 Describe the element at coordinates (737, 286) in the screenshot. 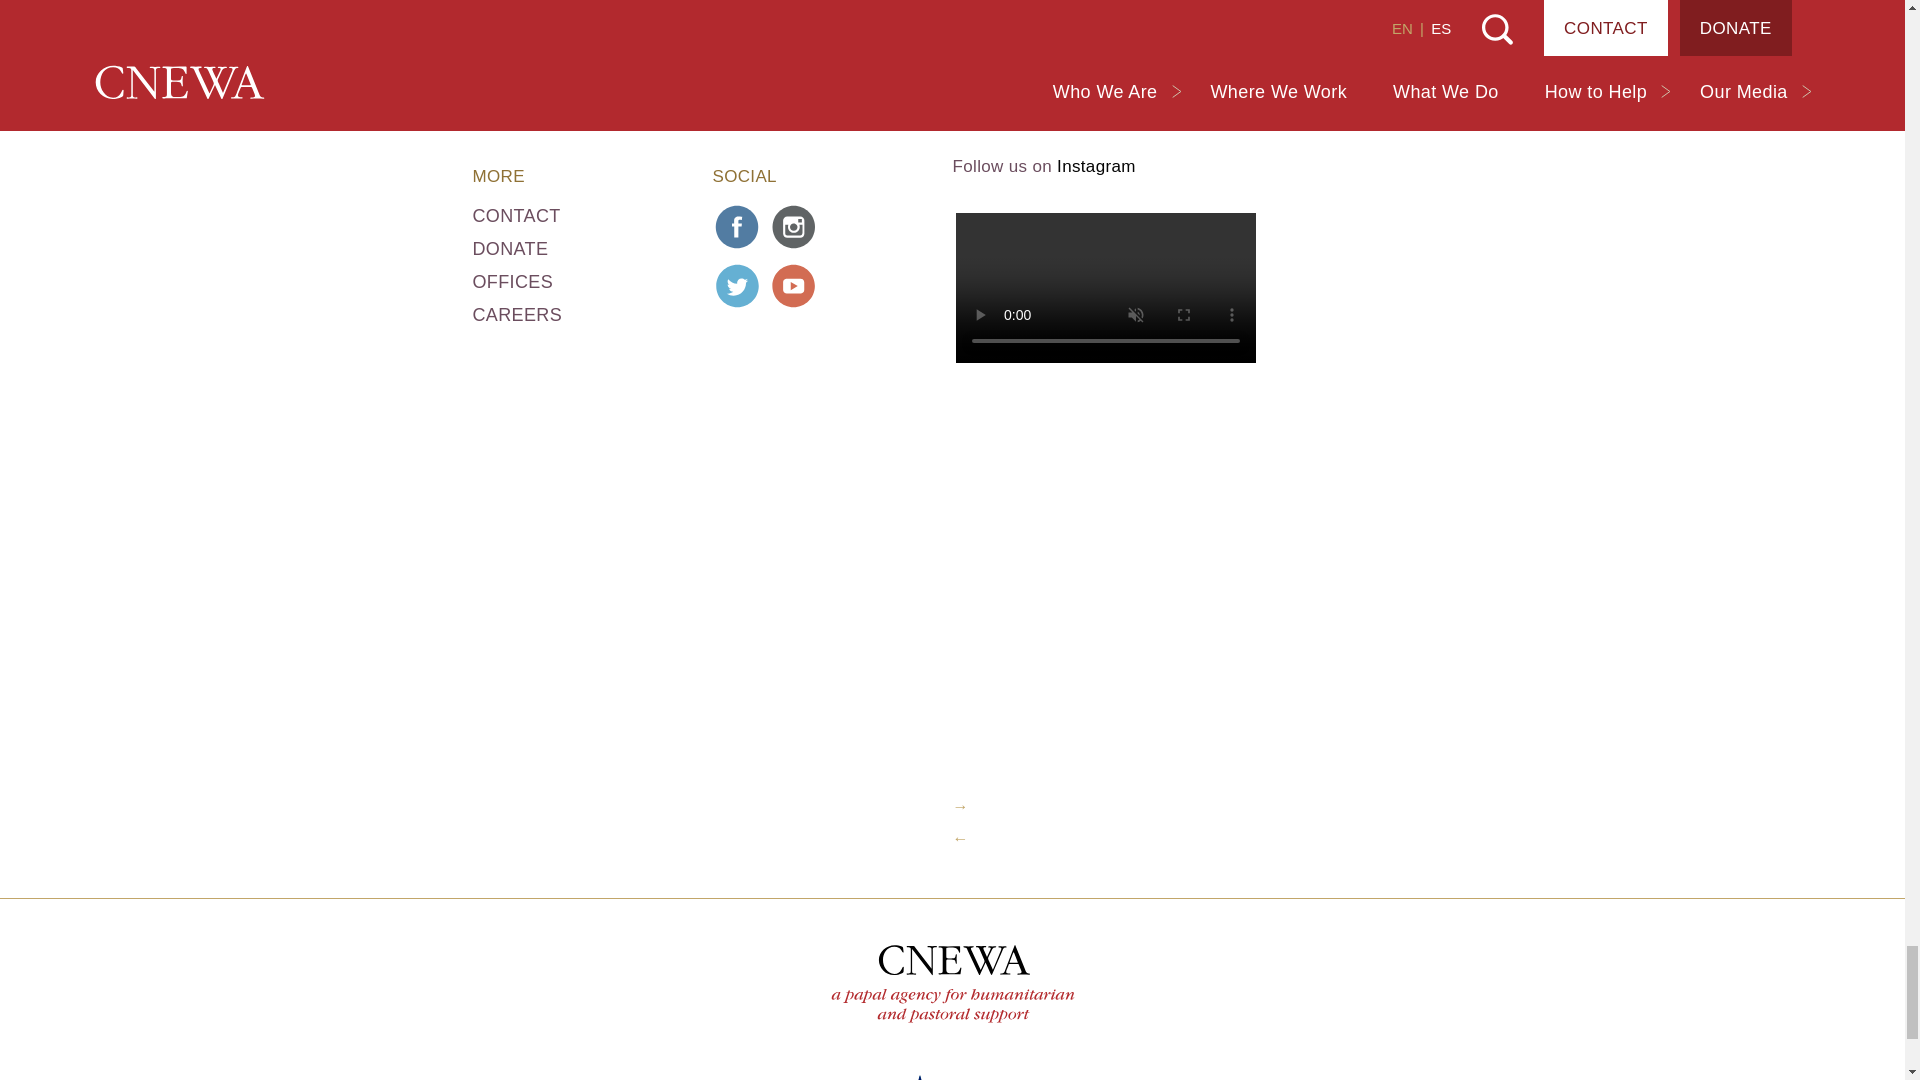

I see `Visit CNEWA on Twitter` at that location.